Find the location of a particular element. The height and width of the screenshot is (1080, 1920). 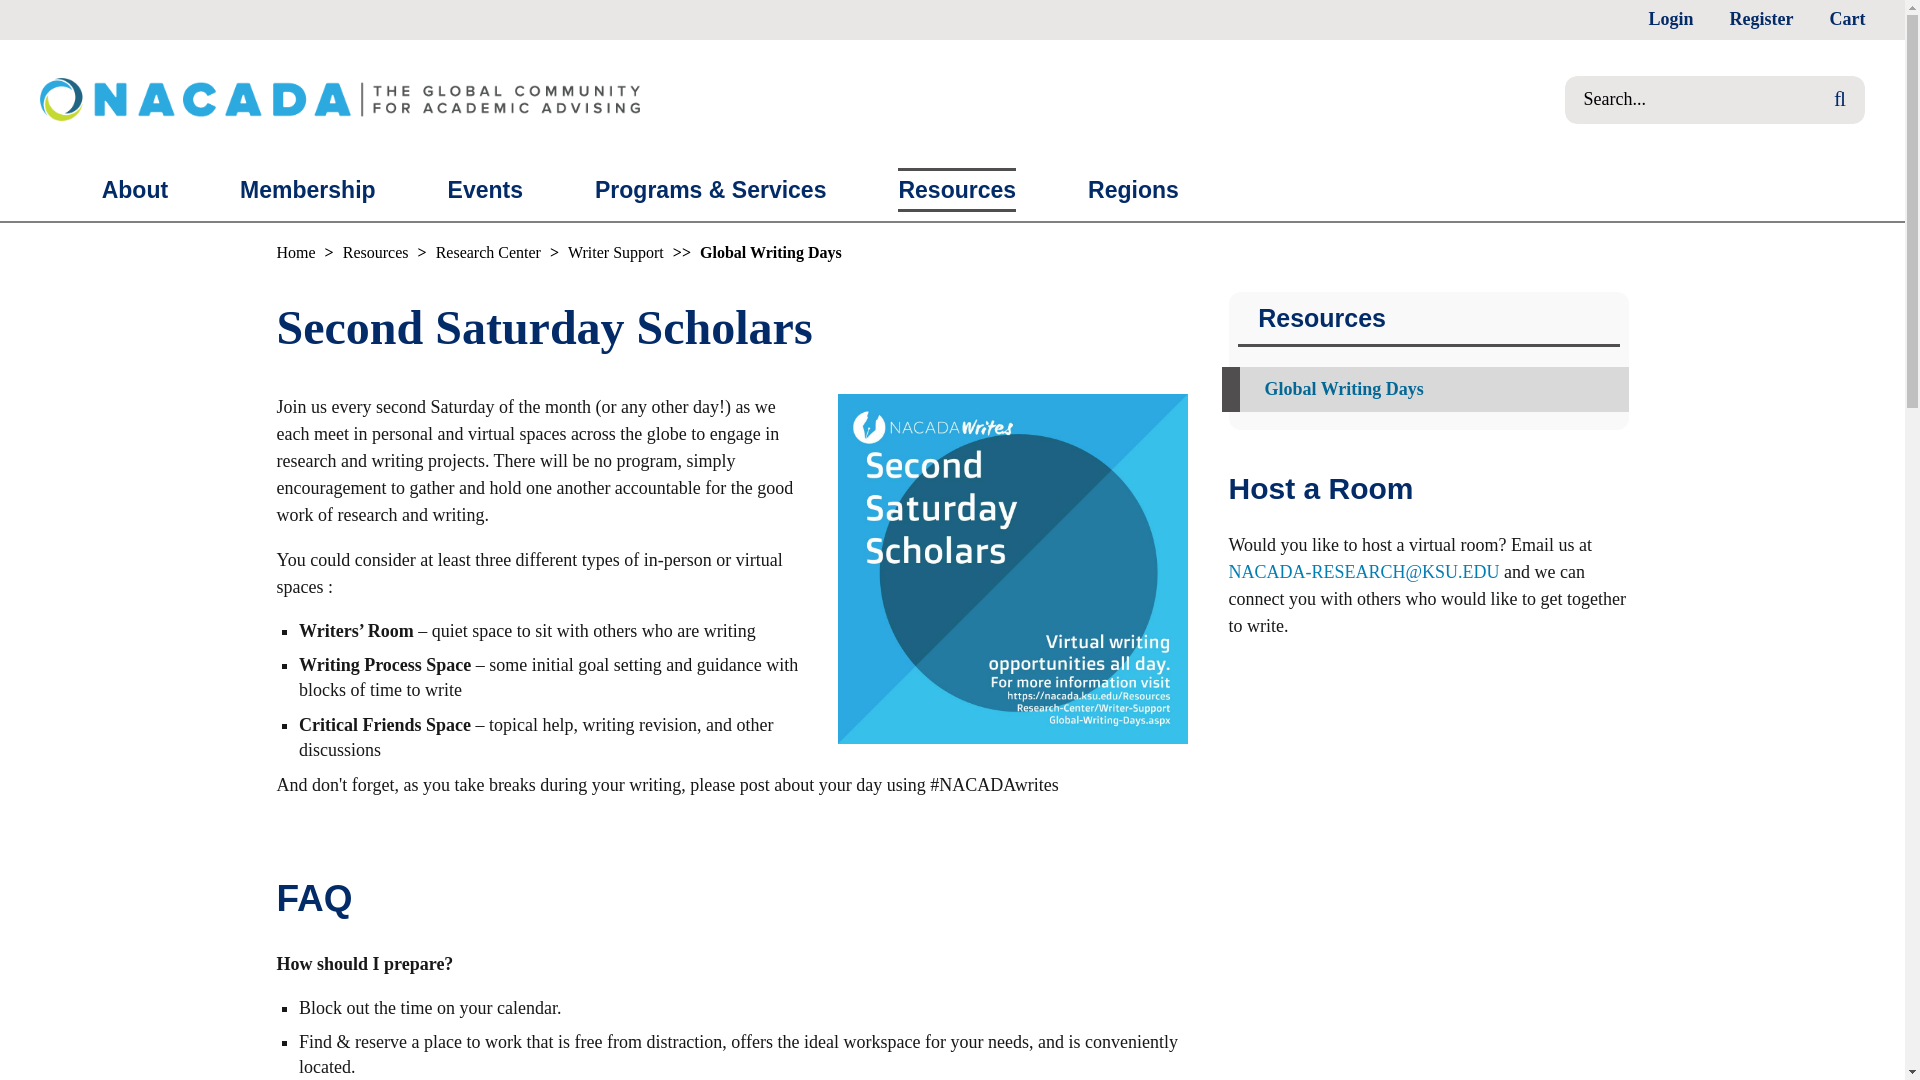

Register is located at coordinates (1761, 20).